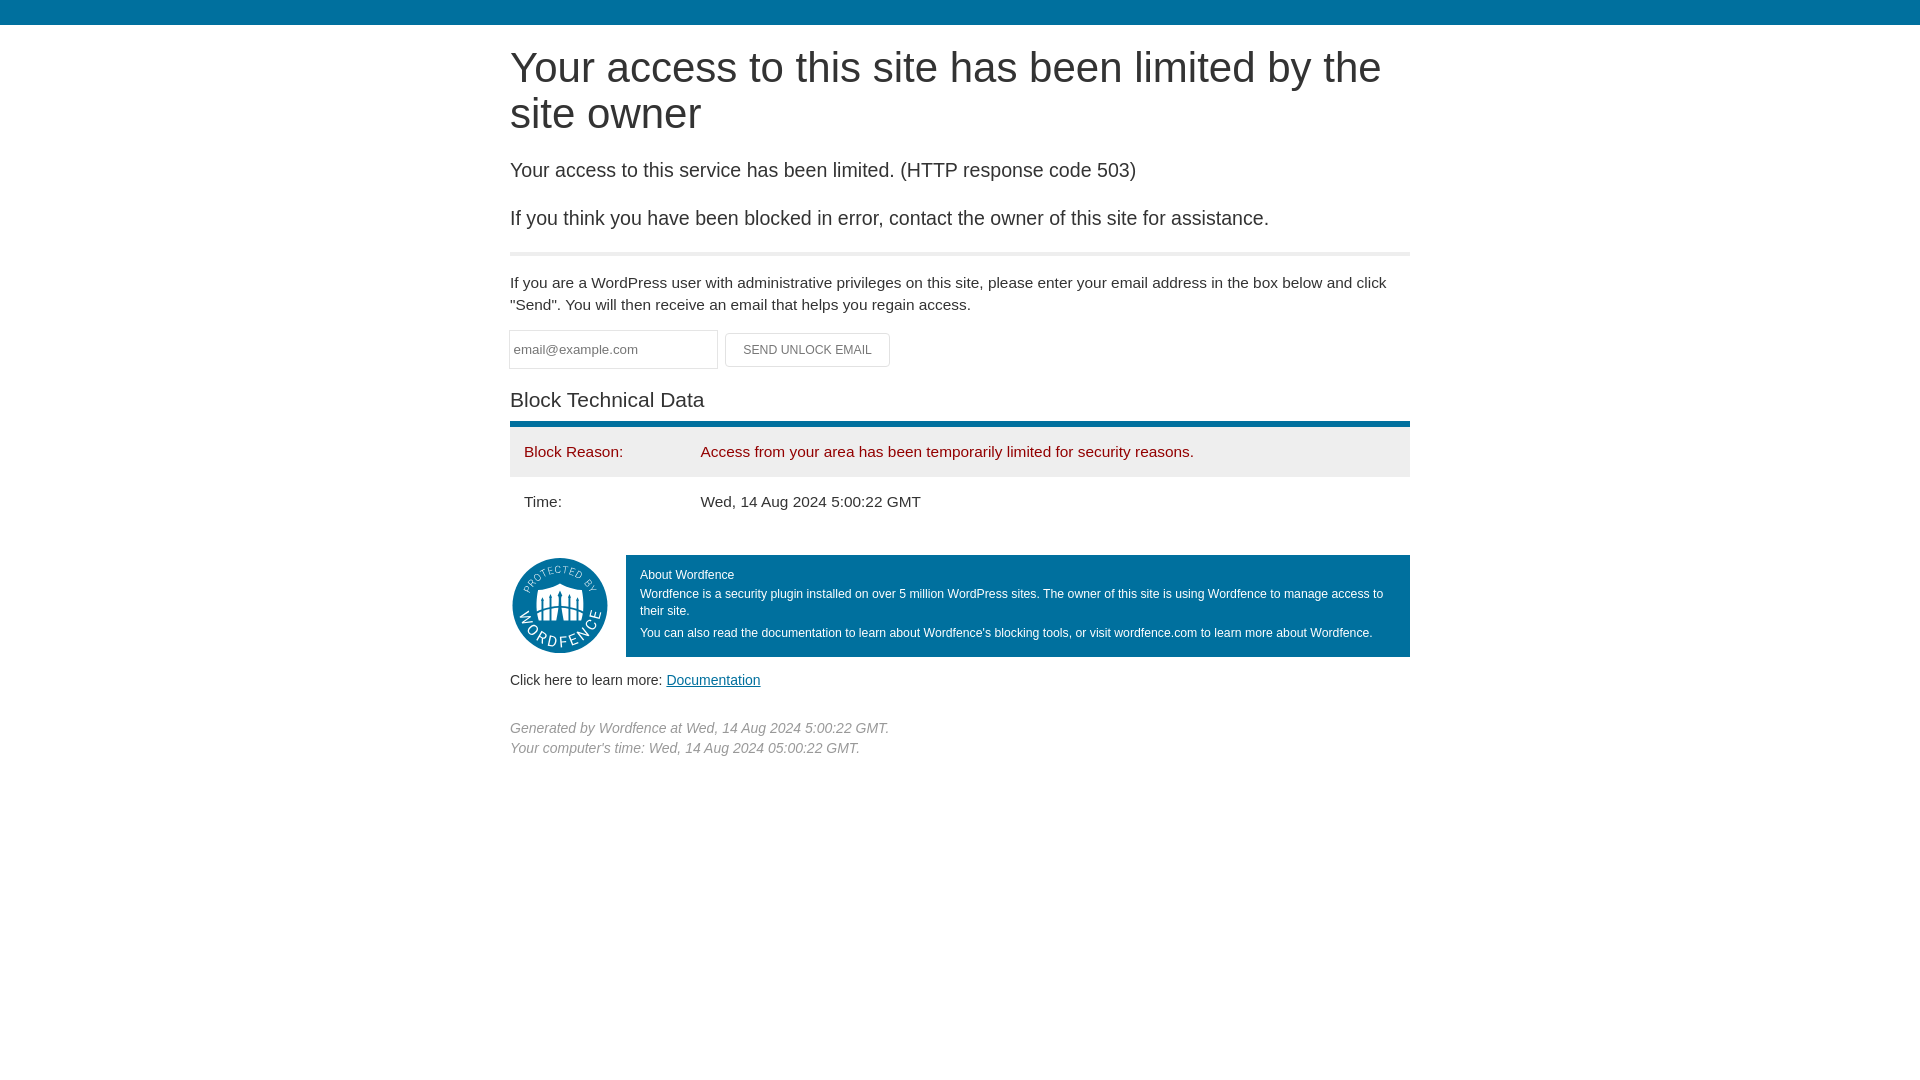  Describe the element at coordinates (808, 350) in the screenshot. I see `Send Unlock Email` at that location.